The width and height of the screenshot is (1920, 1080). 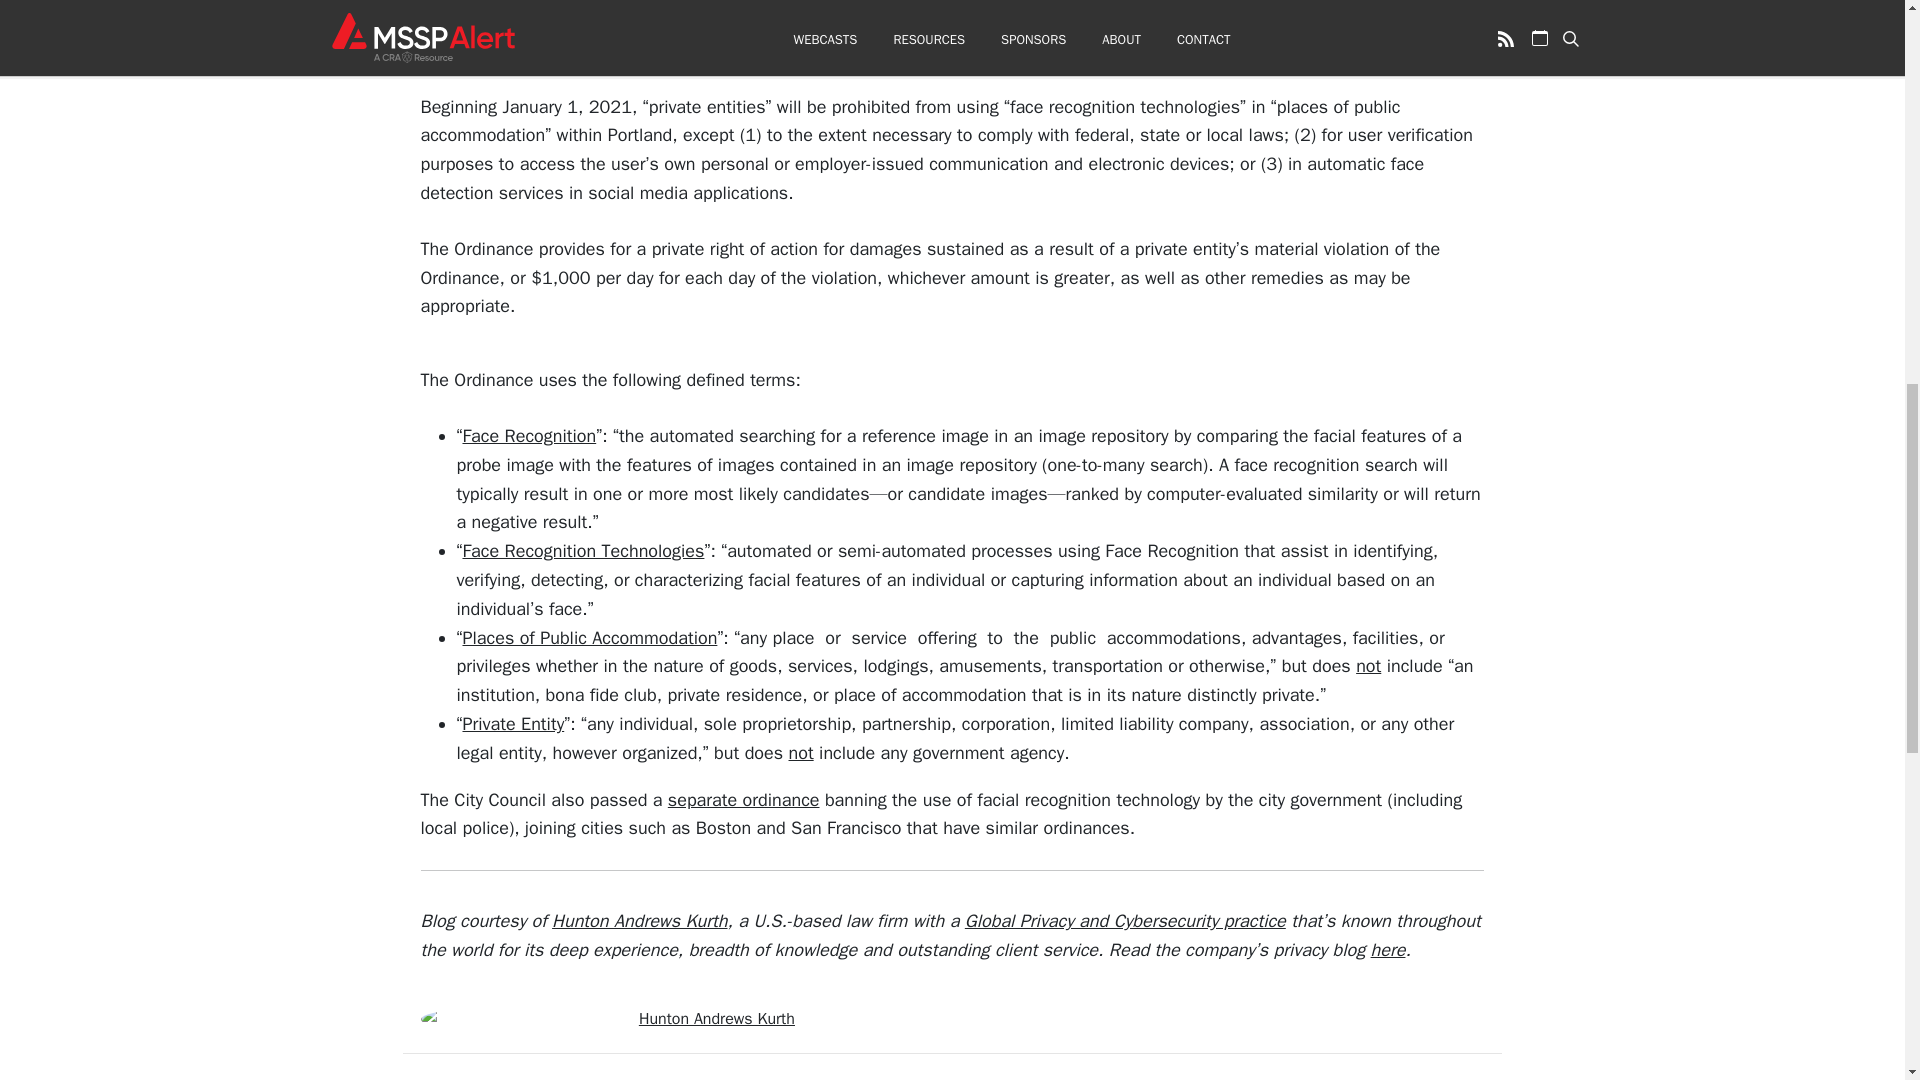 What do you see at coordinates (744, 800) in the screenshot?
I see `separate ordinance` at bounding box center [744, 800].